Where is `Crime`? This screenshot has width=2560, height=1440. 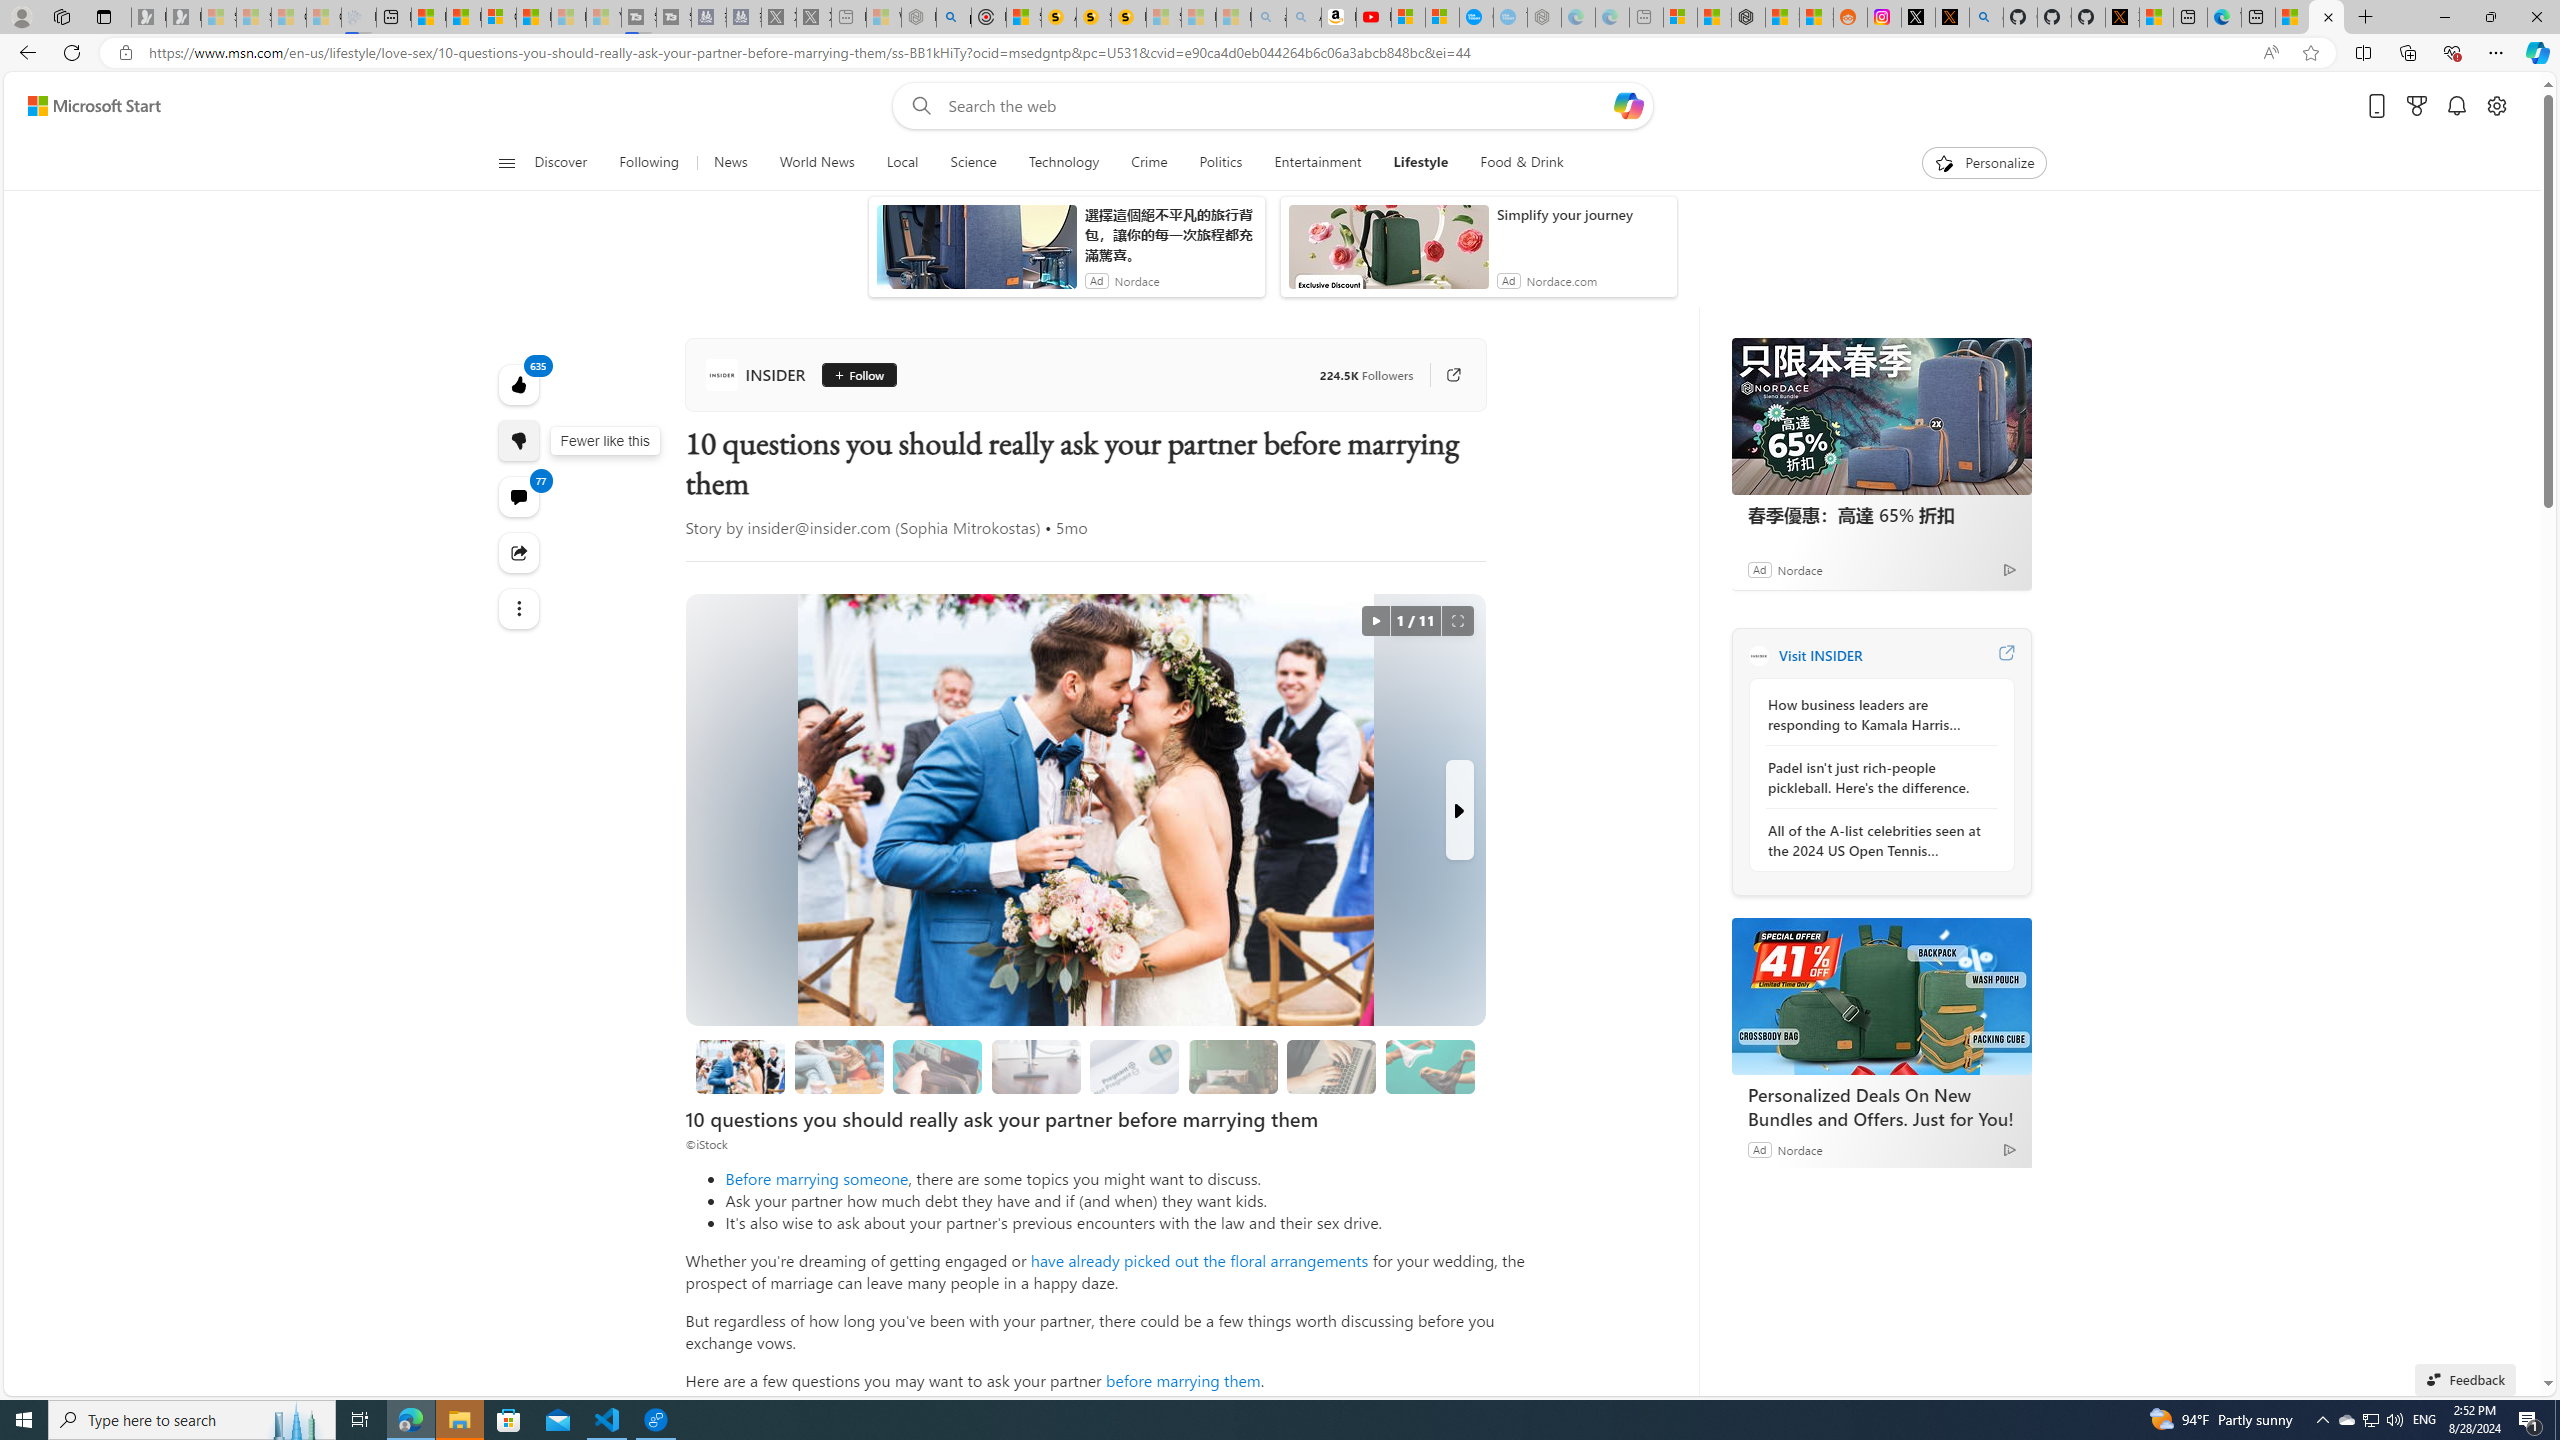
Crime is located at coordinates (1149, 163).